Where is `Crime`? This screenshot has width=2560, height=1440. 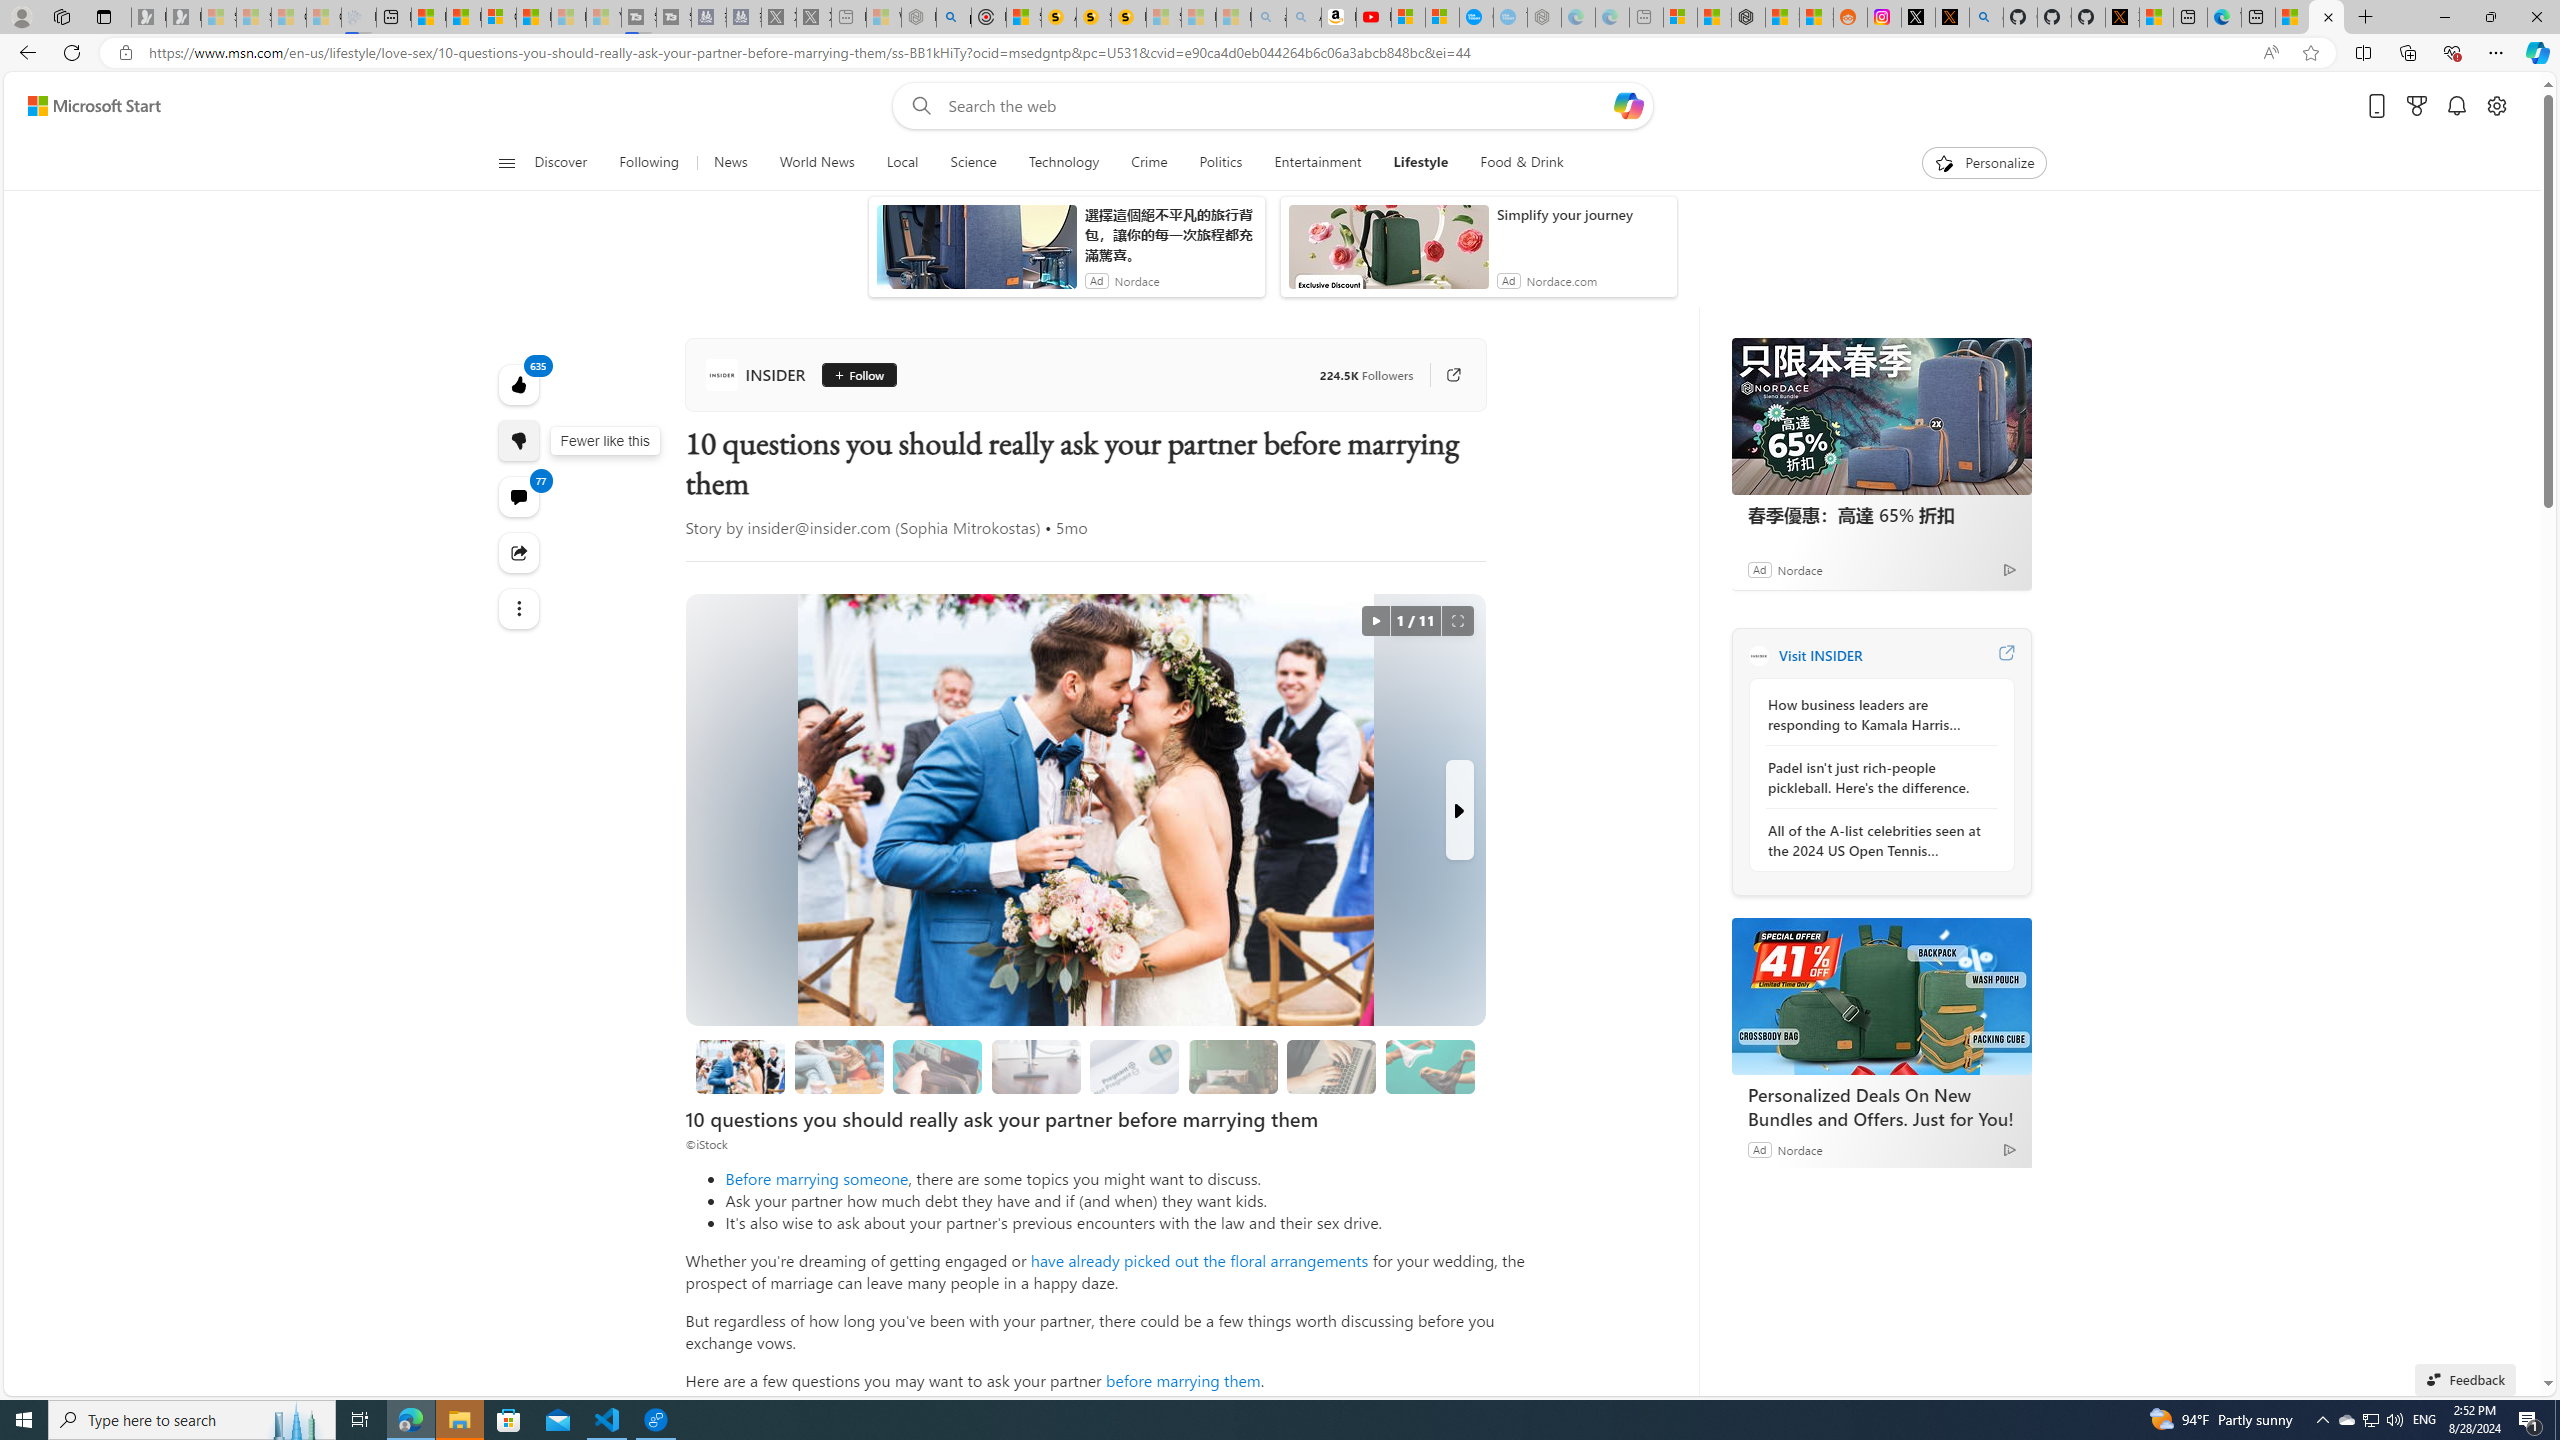
Crime is located at coordinates (1149, 163).